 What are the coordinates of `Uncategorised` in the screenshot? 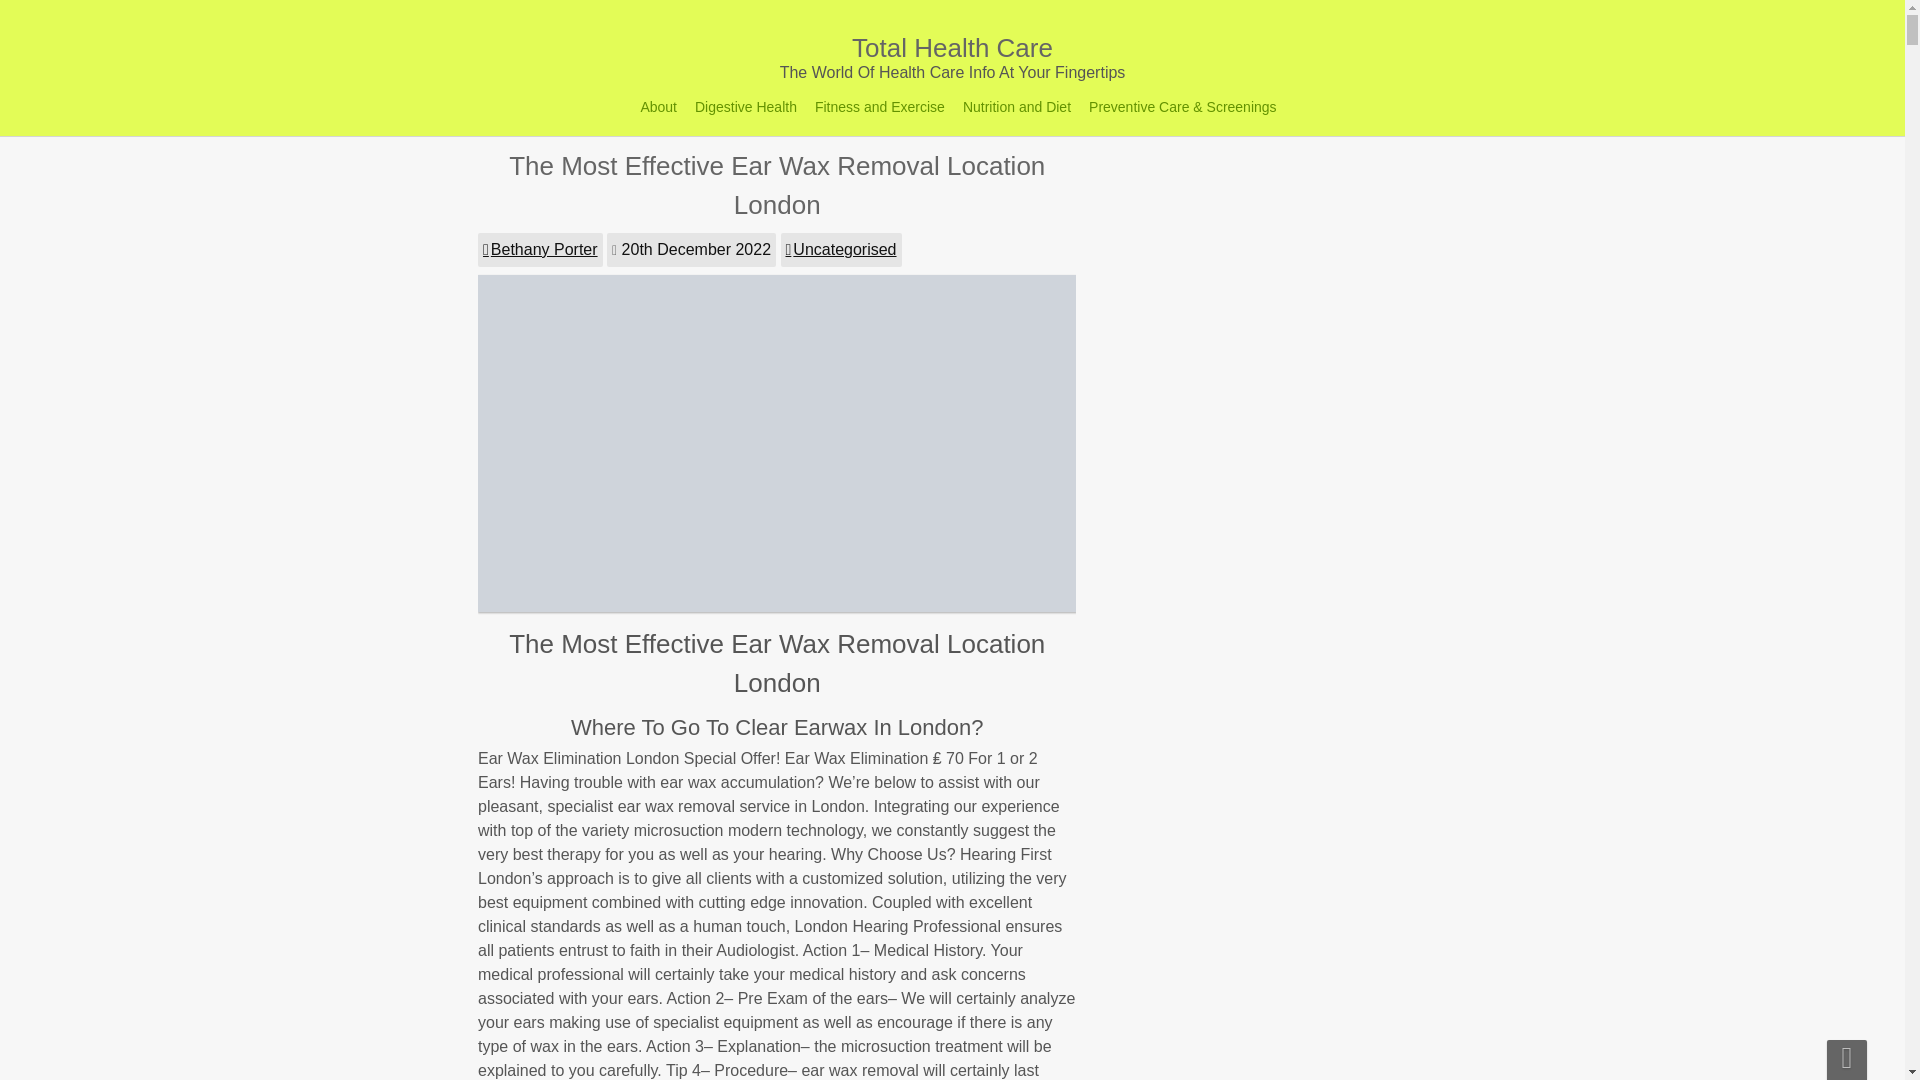 It's located at (840, 806).